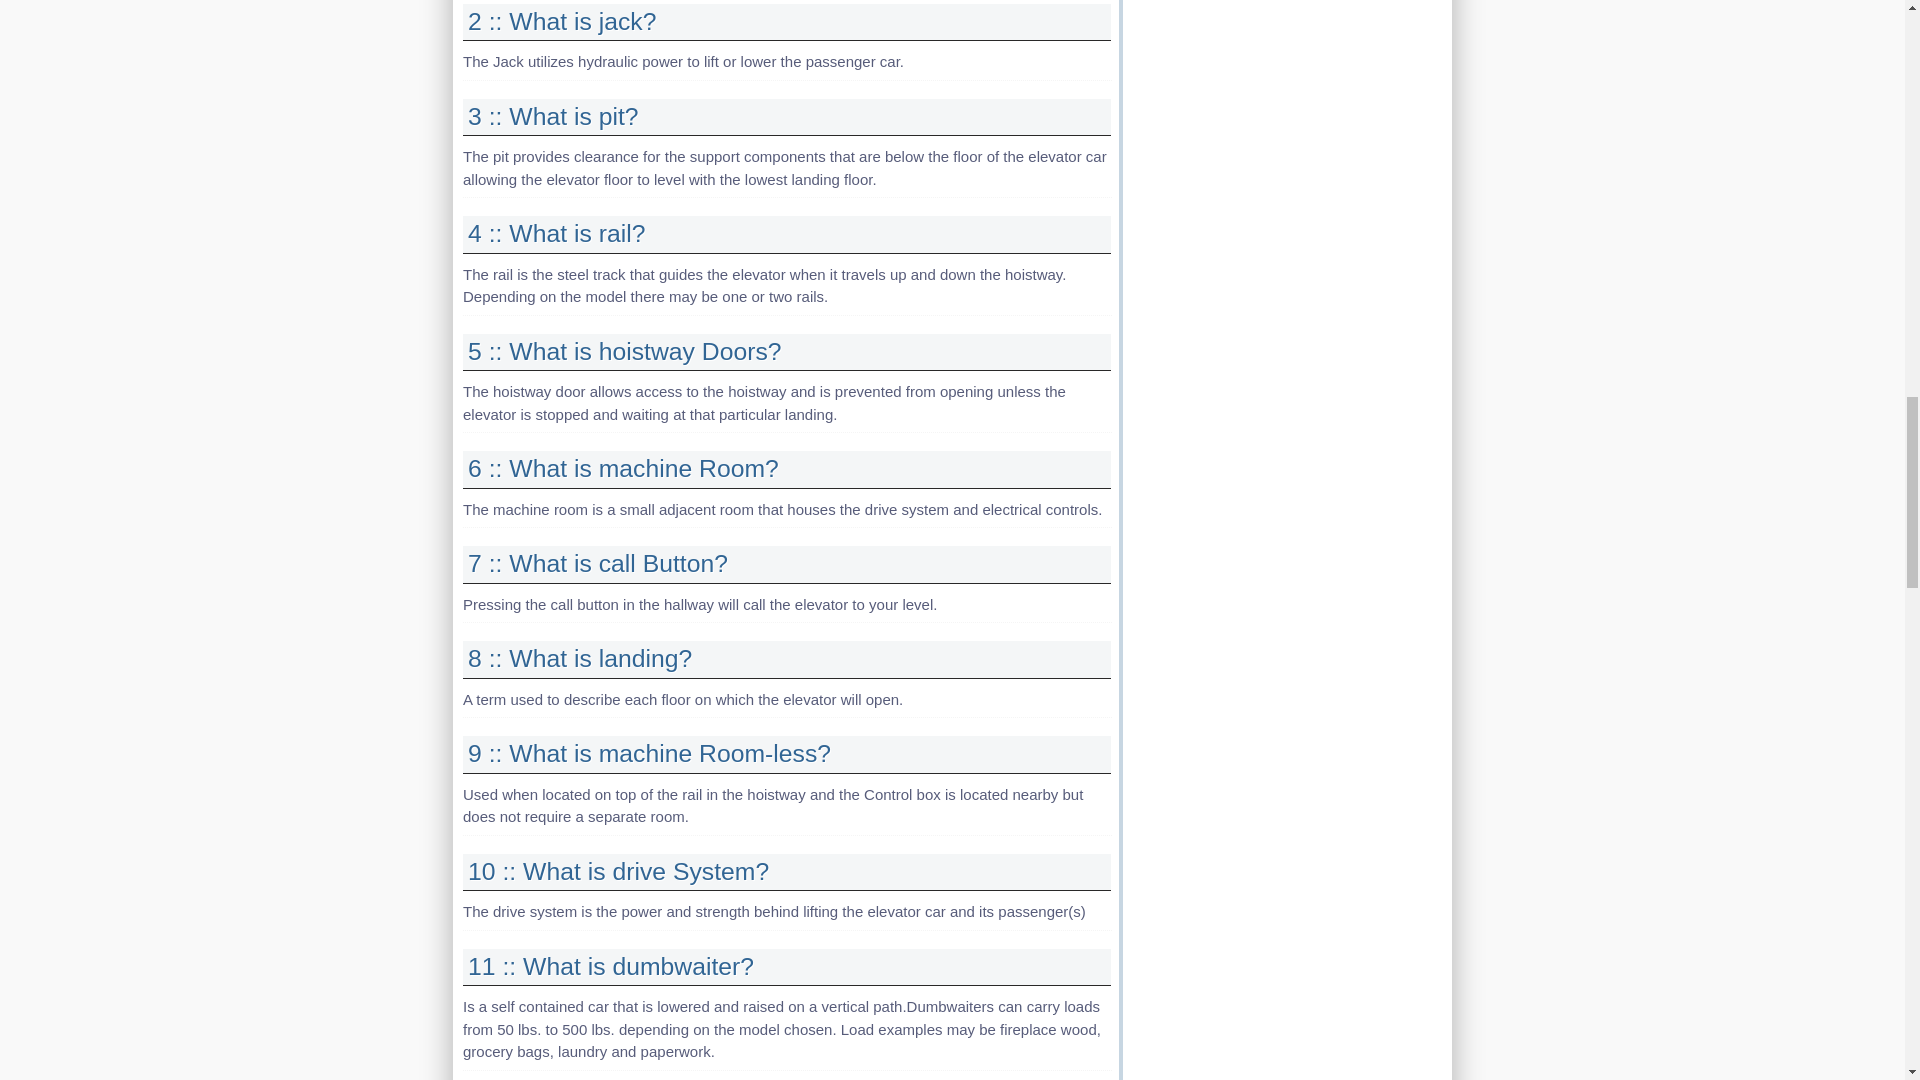  I want to click on View all Answers, so click(580, 658).